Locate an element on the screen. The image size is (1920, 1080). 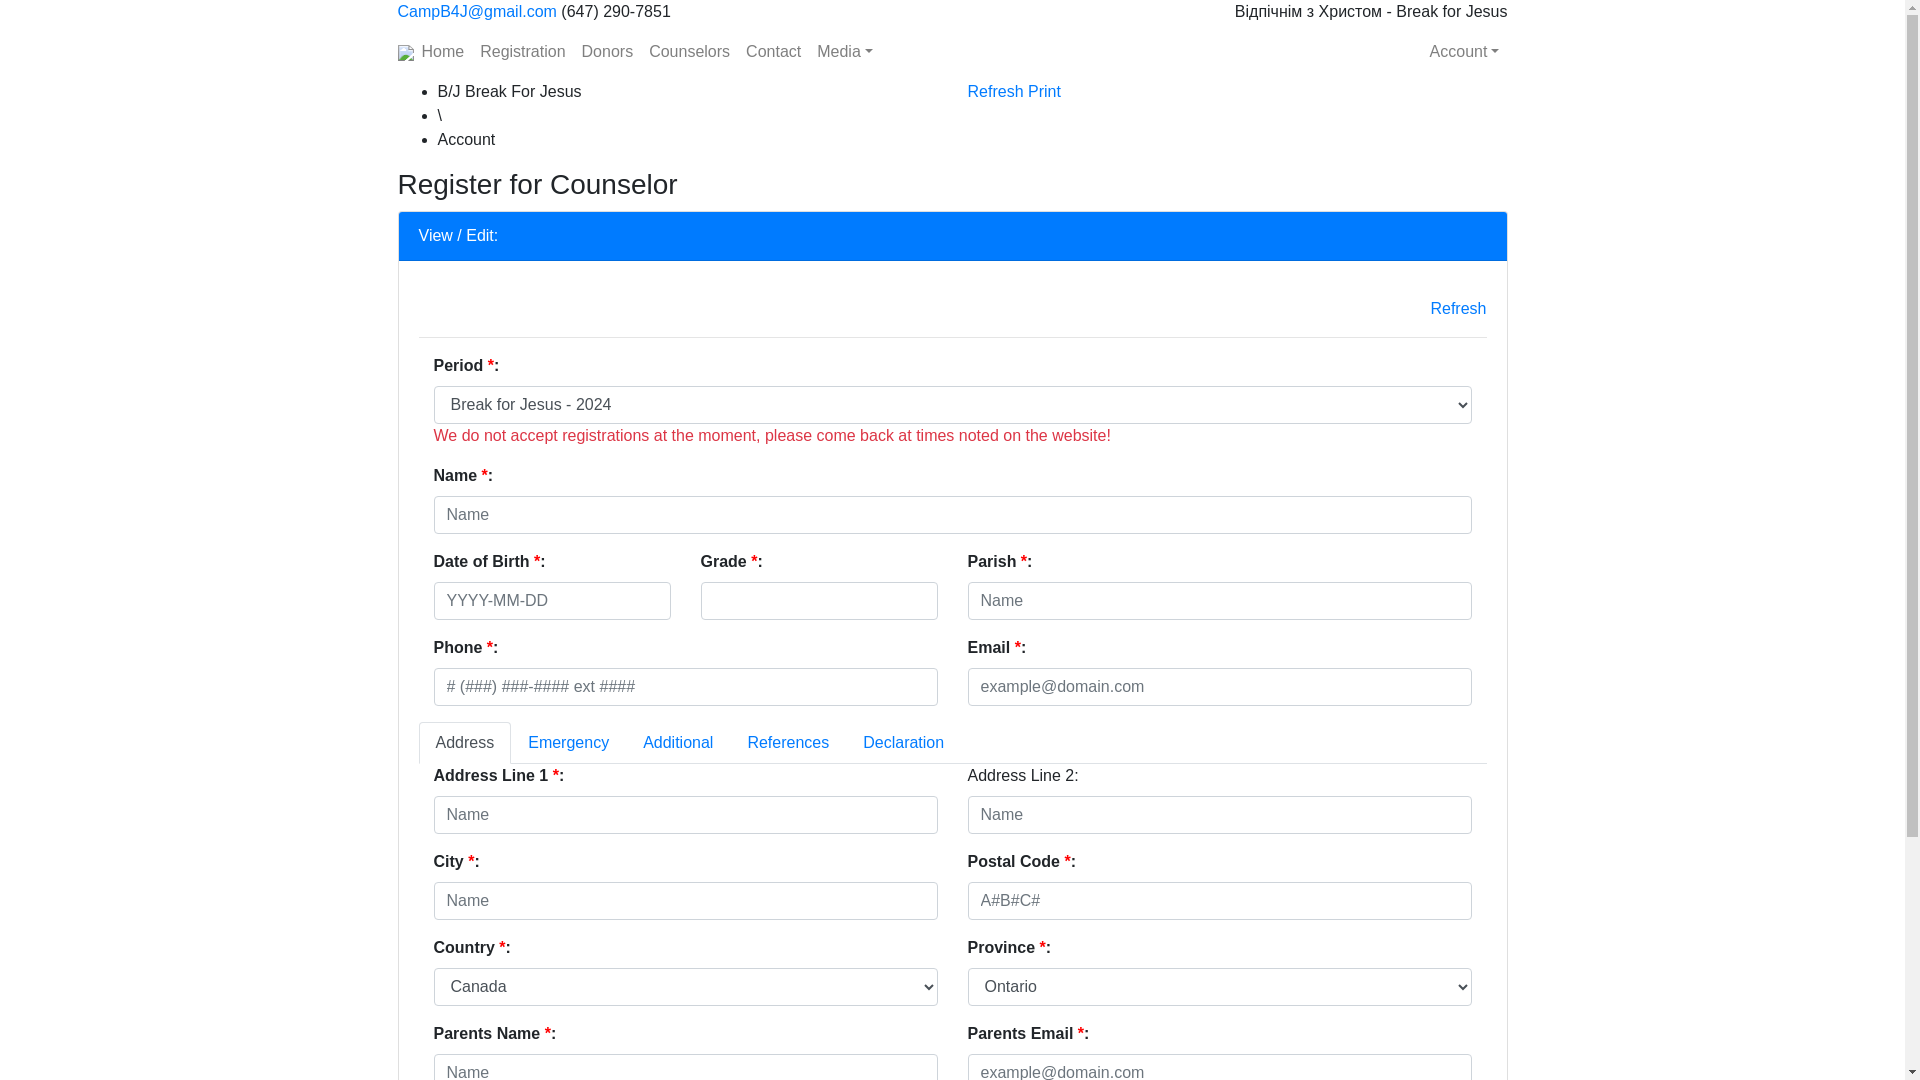
 Address Line 1 is located at coordinates (686, 815).